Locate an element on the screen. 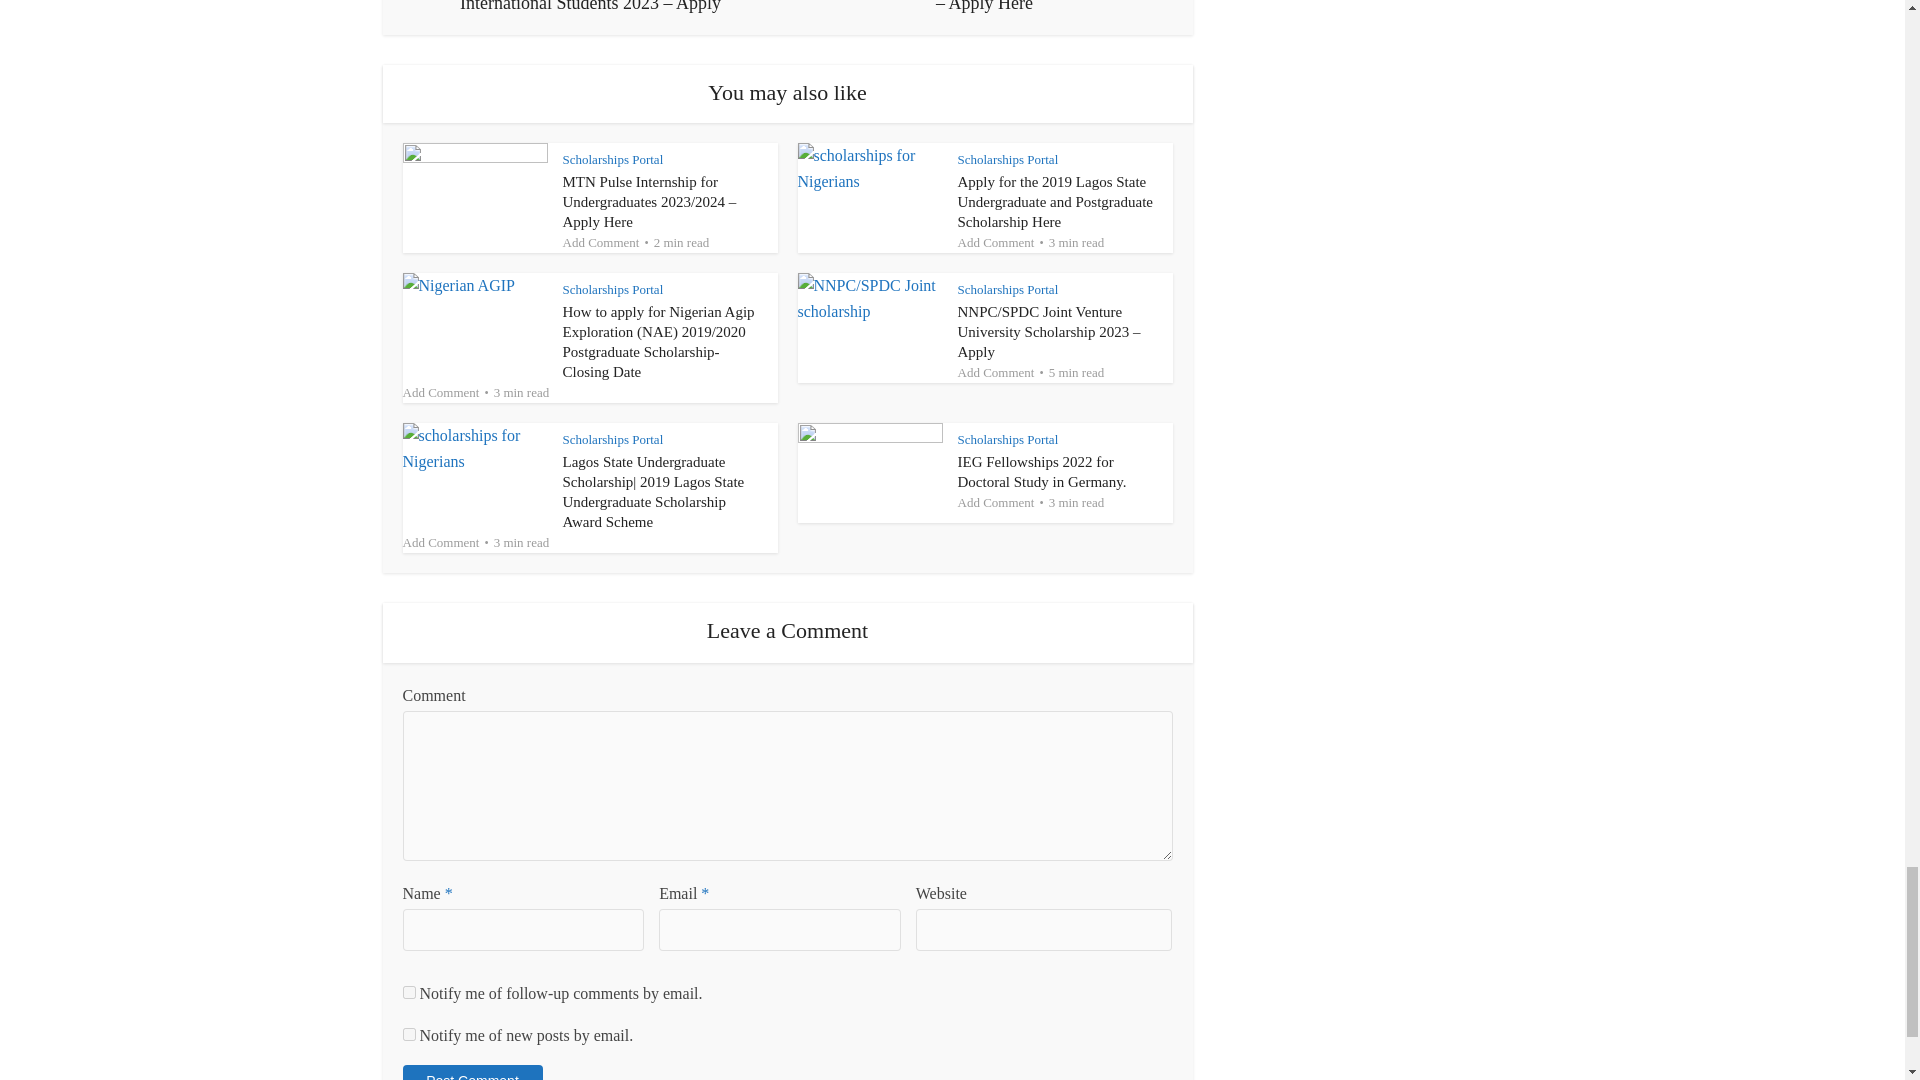  subscribe is located at coordinates (408, 1034).